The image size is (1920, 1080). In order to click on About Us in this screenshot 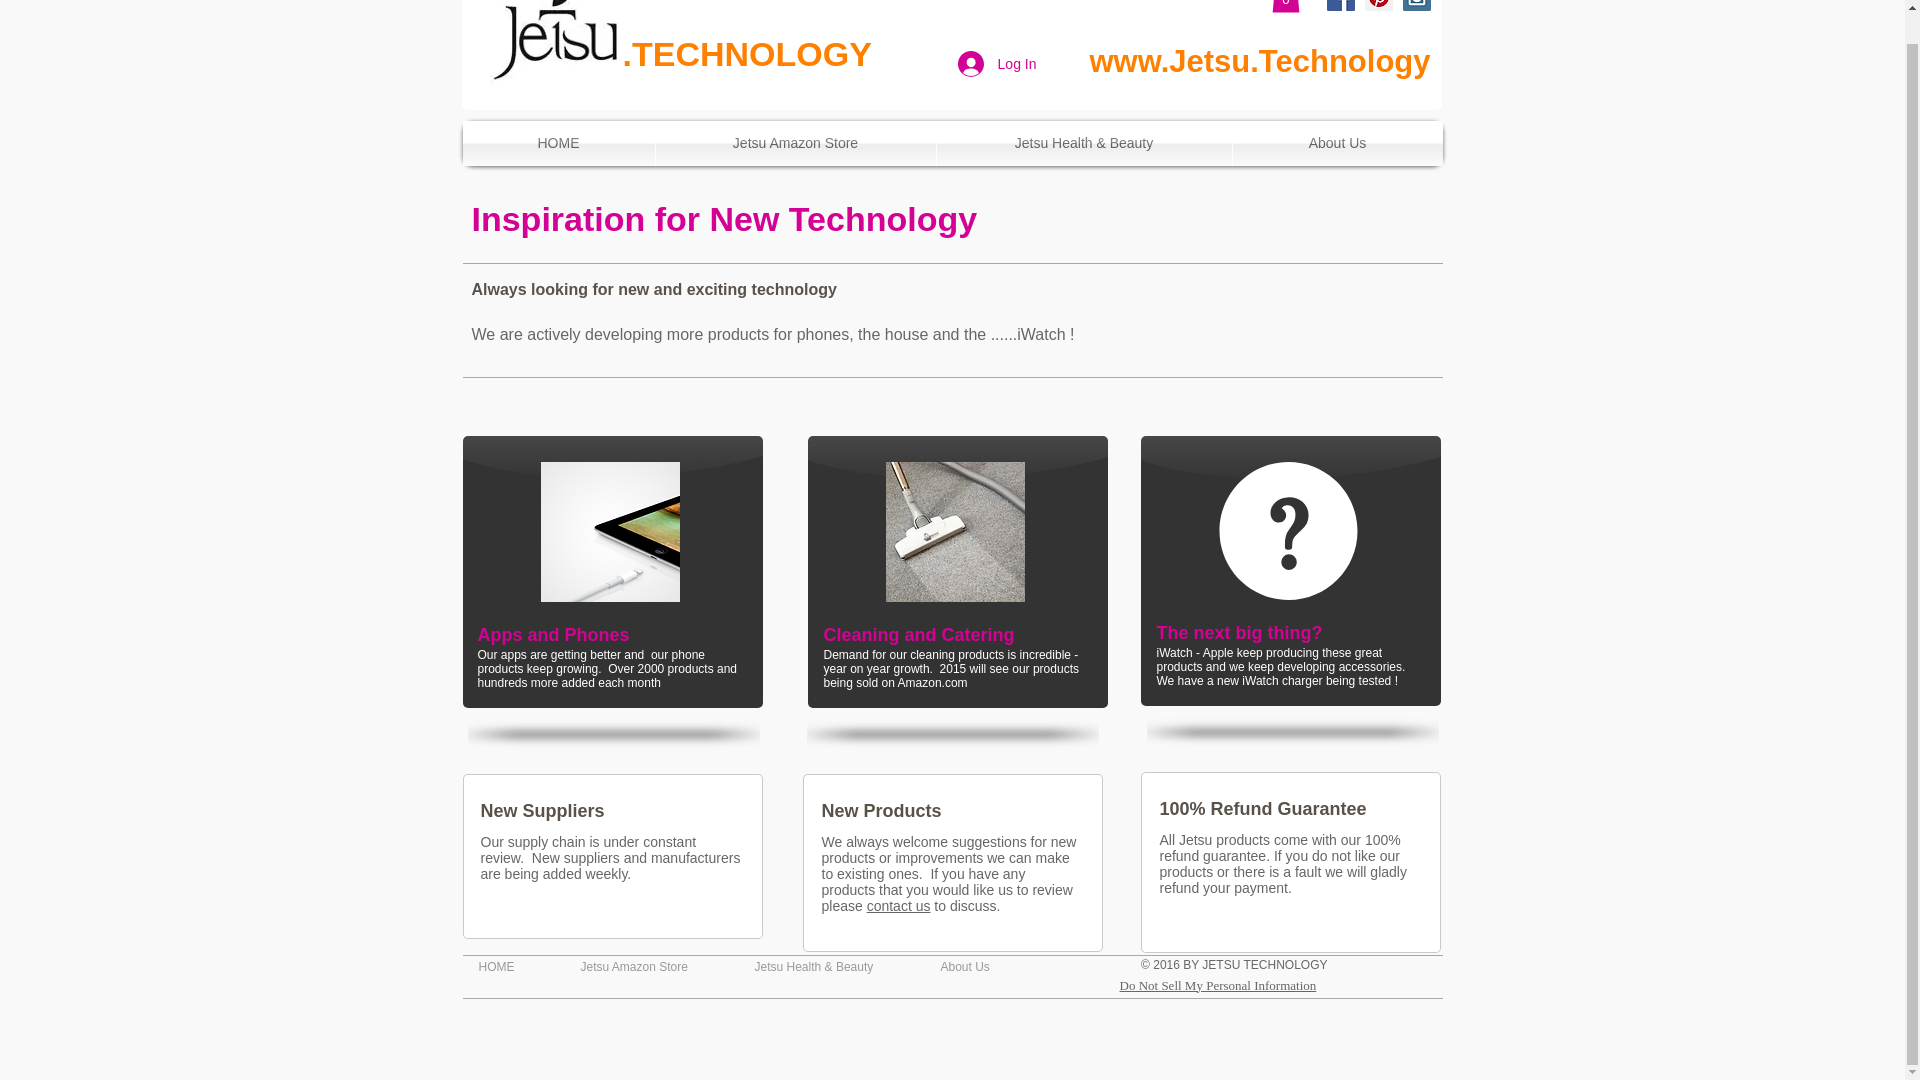, I will do `click(1336, 143)`.